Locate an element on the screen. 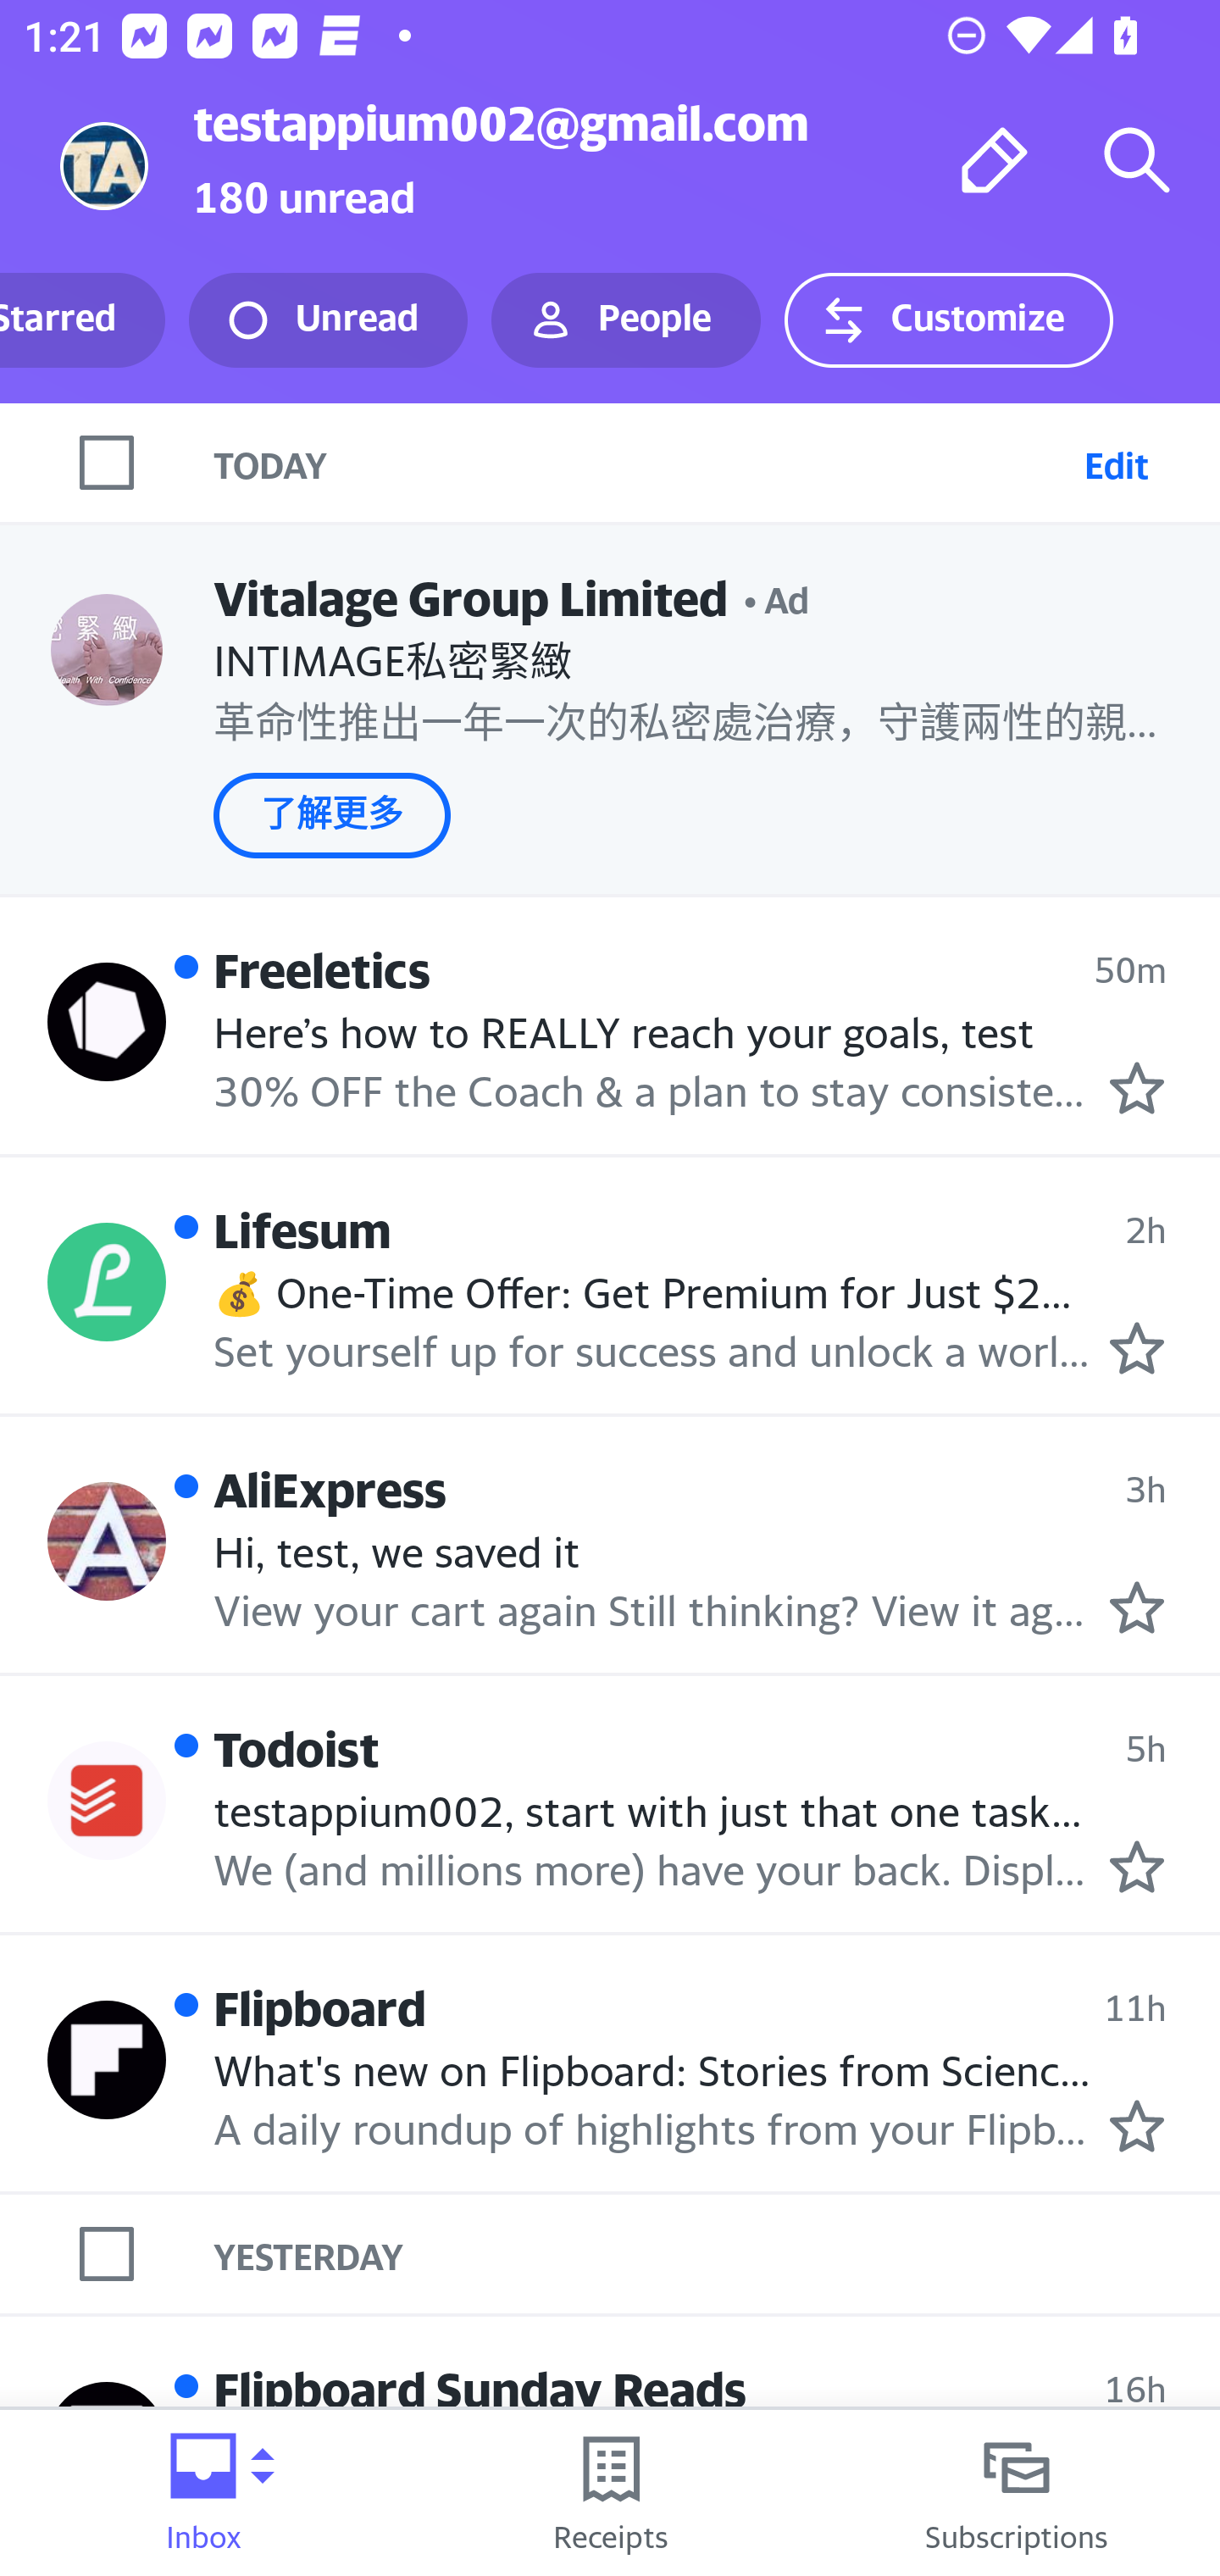  Mark as starred. is located at coordinates (1137, 1866).